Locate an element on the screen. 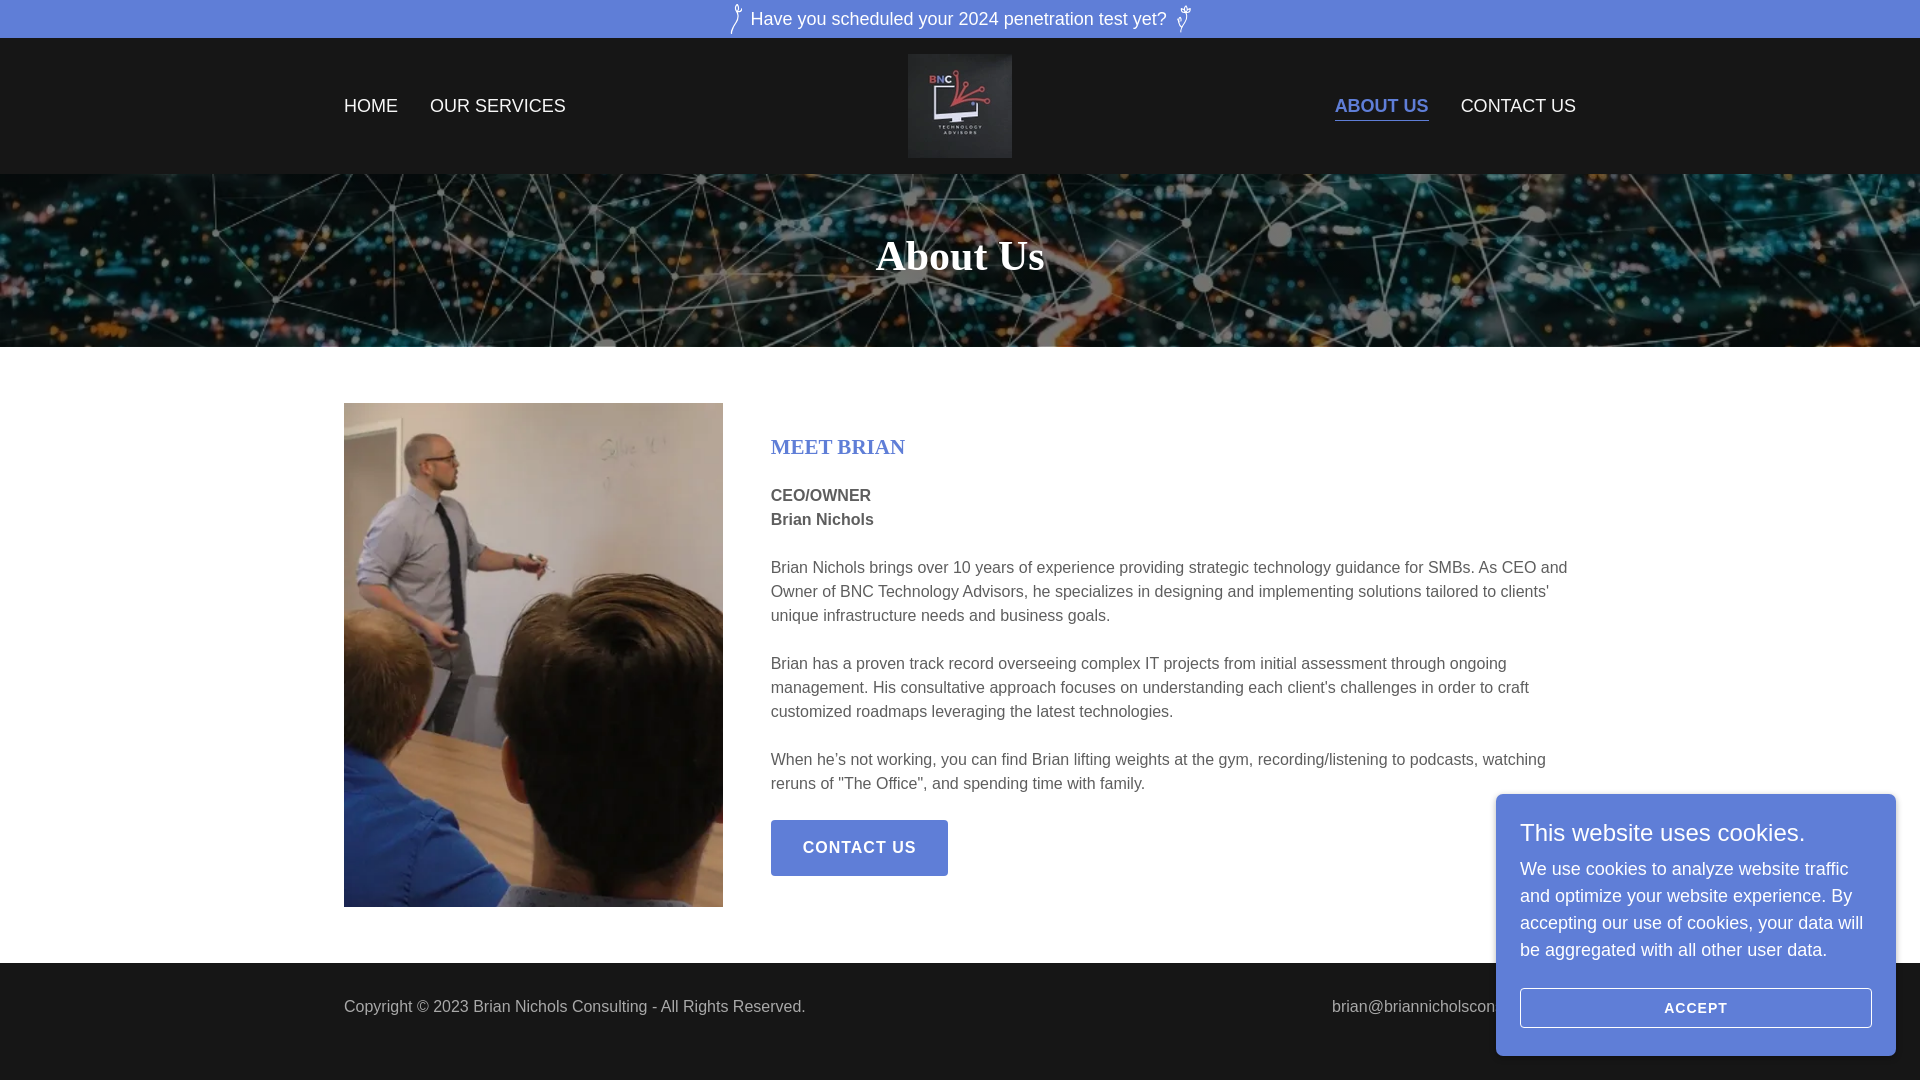 This screenshot has height=1080, width=1920. HOME is located at coordinates (370, 106).